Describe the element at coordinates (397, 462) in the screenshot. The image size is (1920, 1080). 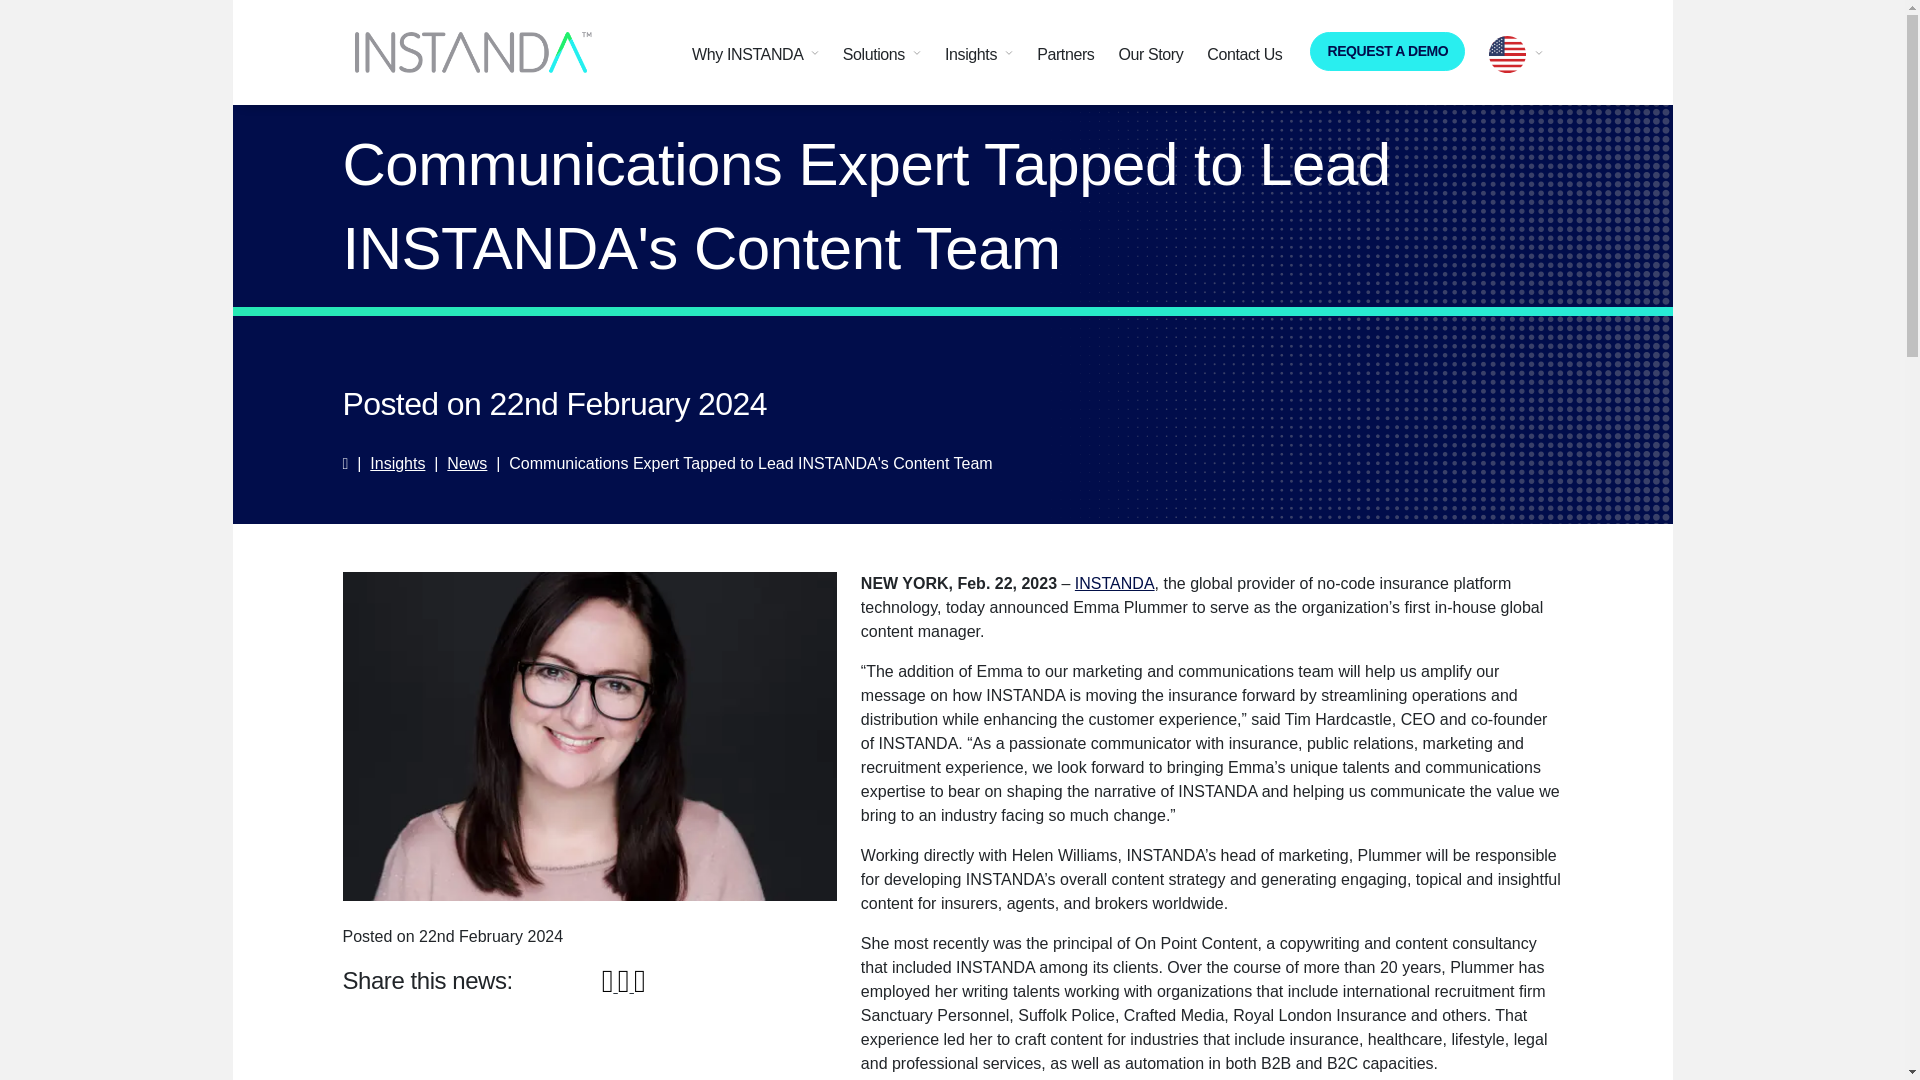
I see `Insights` at that location.